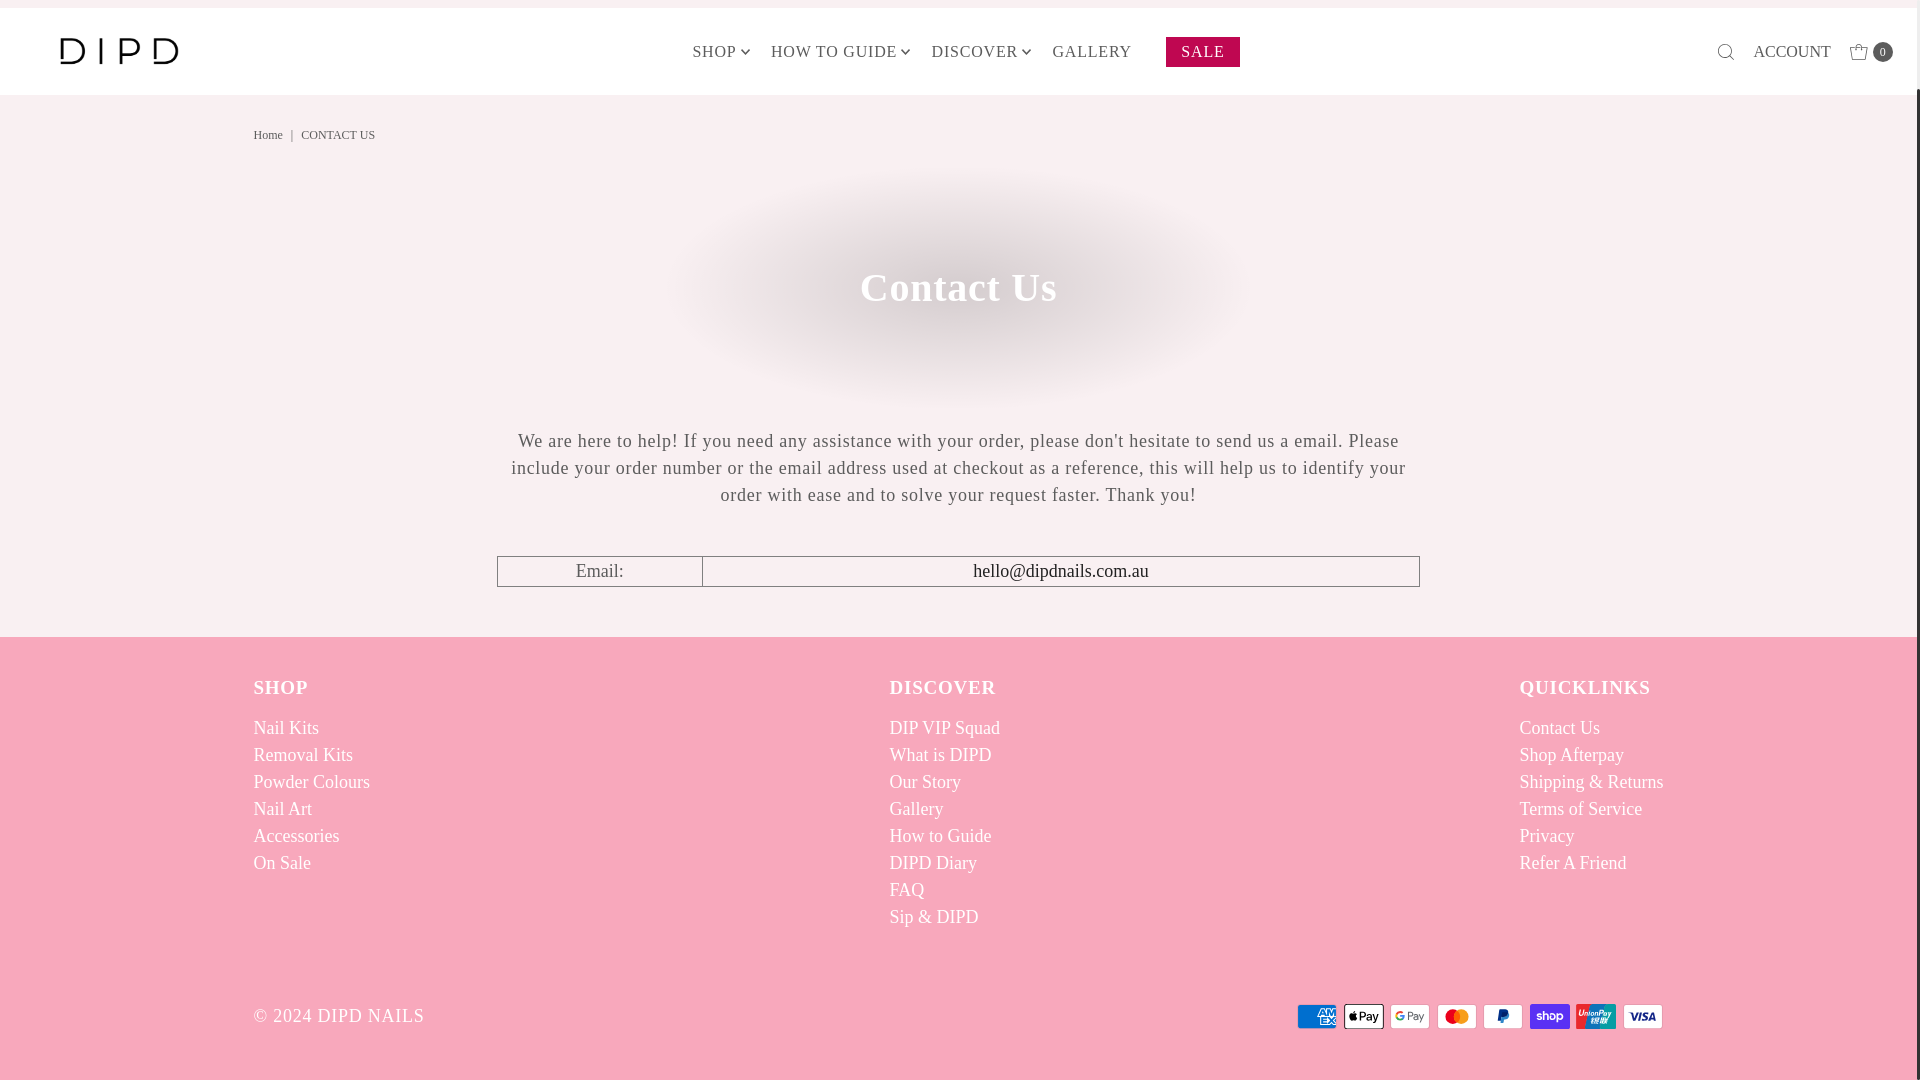 The image size is (1920, 1080). I want to click on Mastercard, so click(1456, 1016).